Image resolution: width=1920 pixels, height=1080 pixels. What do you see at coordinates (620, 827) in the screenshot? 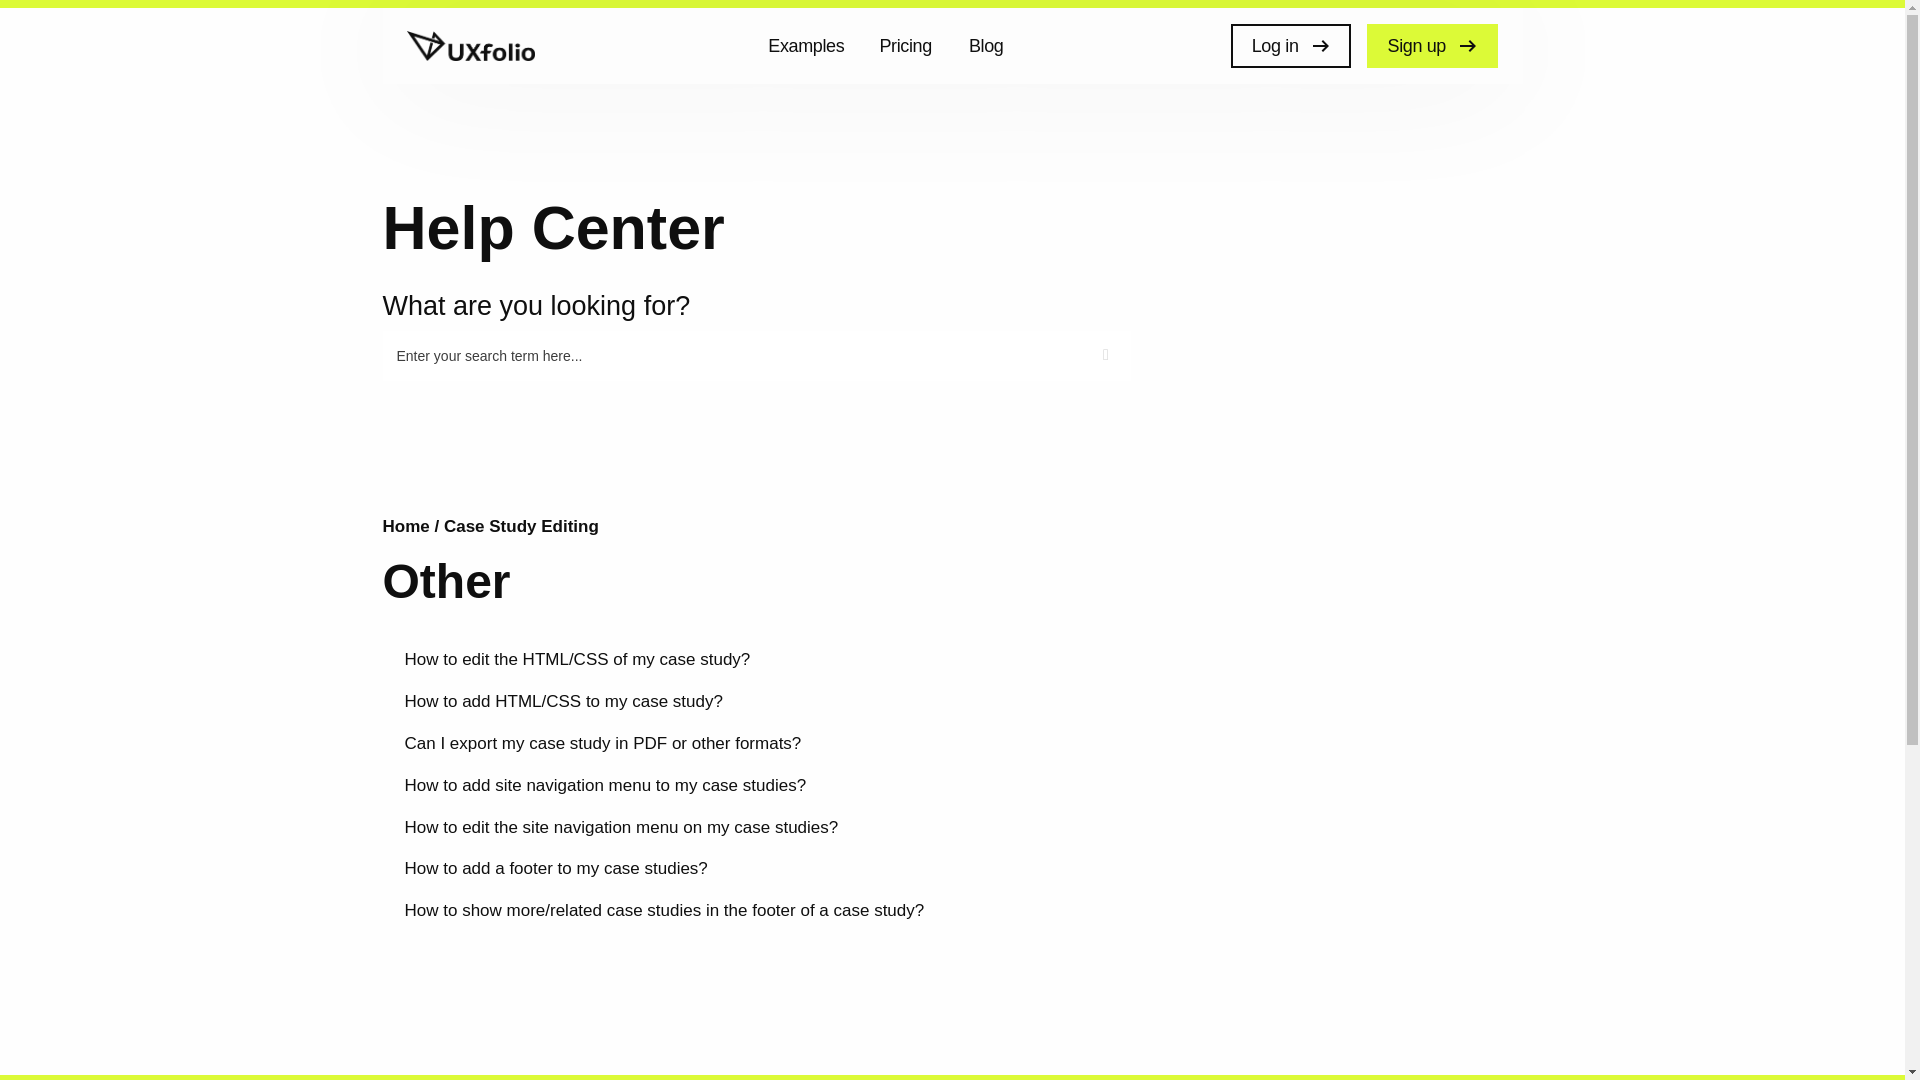
I see `How to edit the site navigation menu on my case studies?` at bounding box center [620, 827].